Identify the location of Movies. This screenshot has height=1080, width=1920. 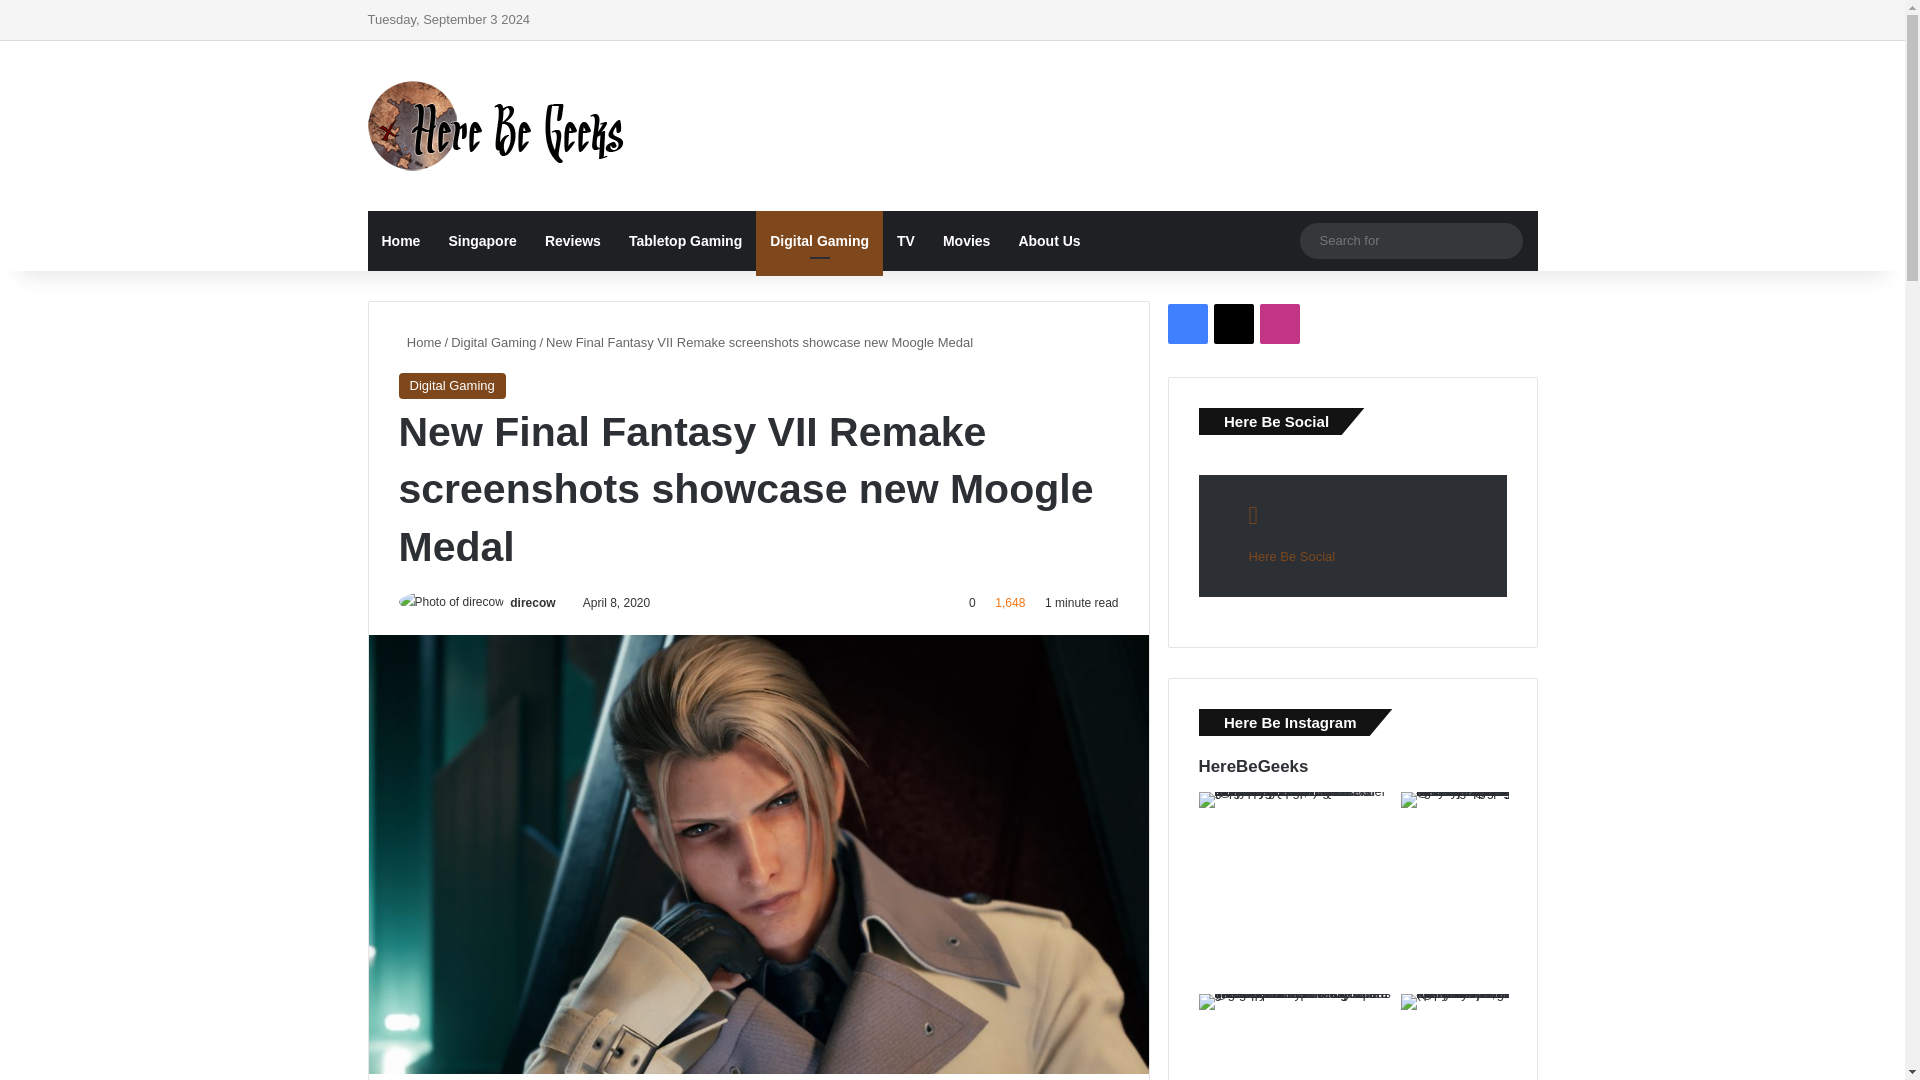
(966, 240).